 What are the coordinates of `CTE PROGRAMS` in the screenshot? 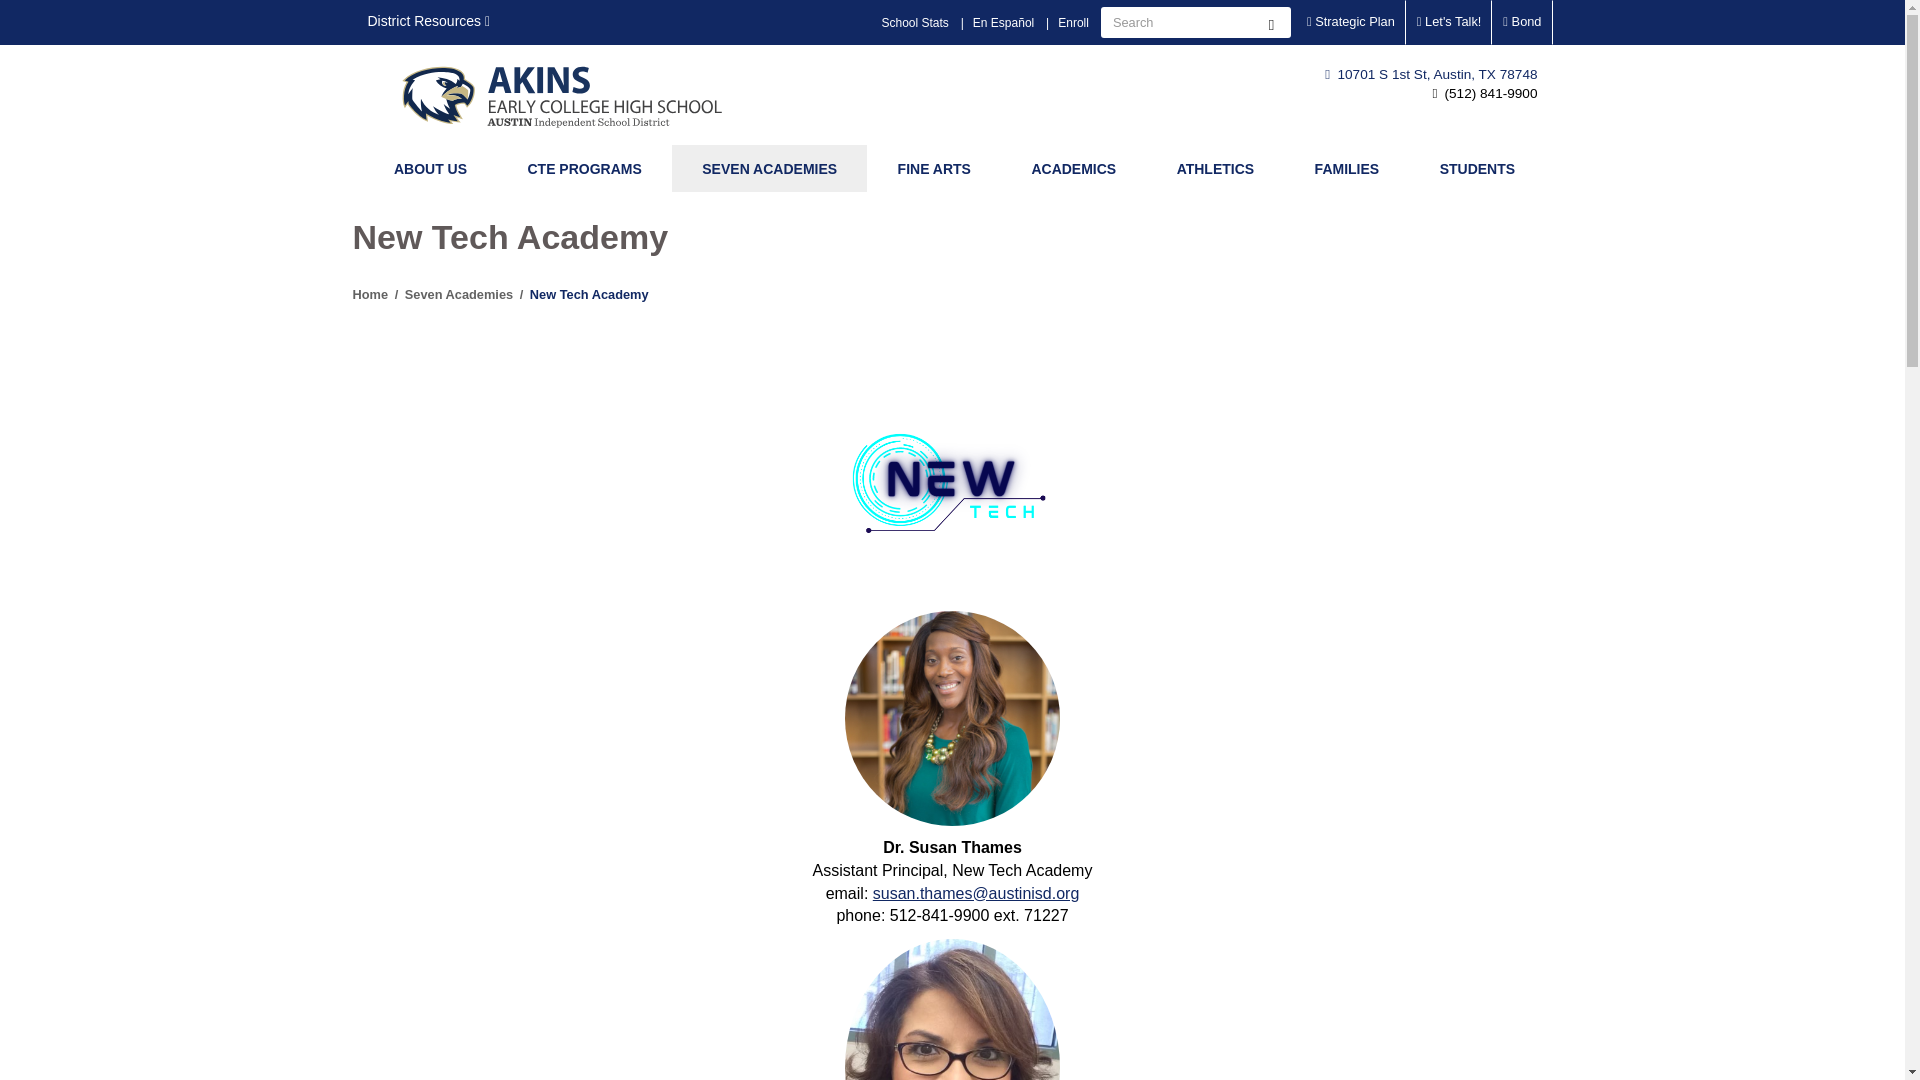 It's located at (584, 168).